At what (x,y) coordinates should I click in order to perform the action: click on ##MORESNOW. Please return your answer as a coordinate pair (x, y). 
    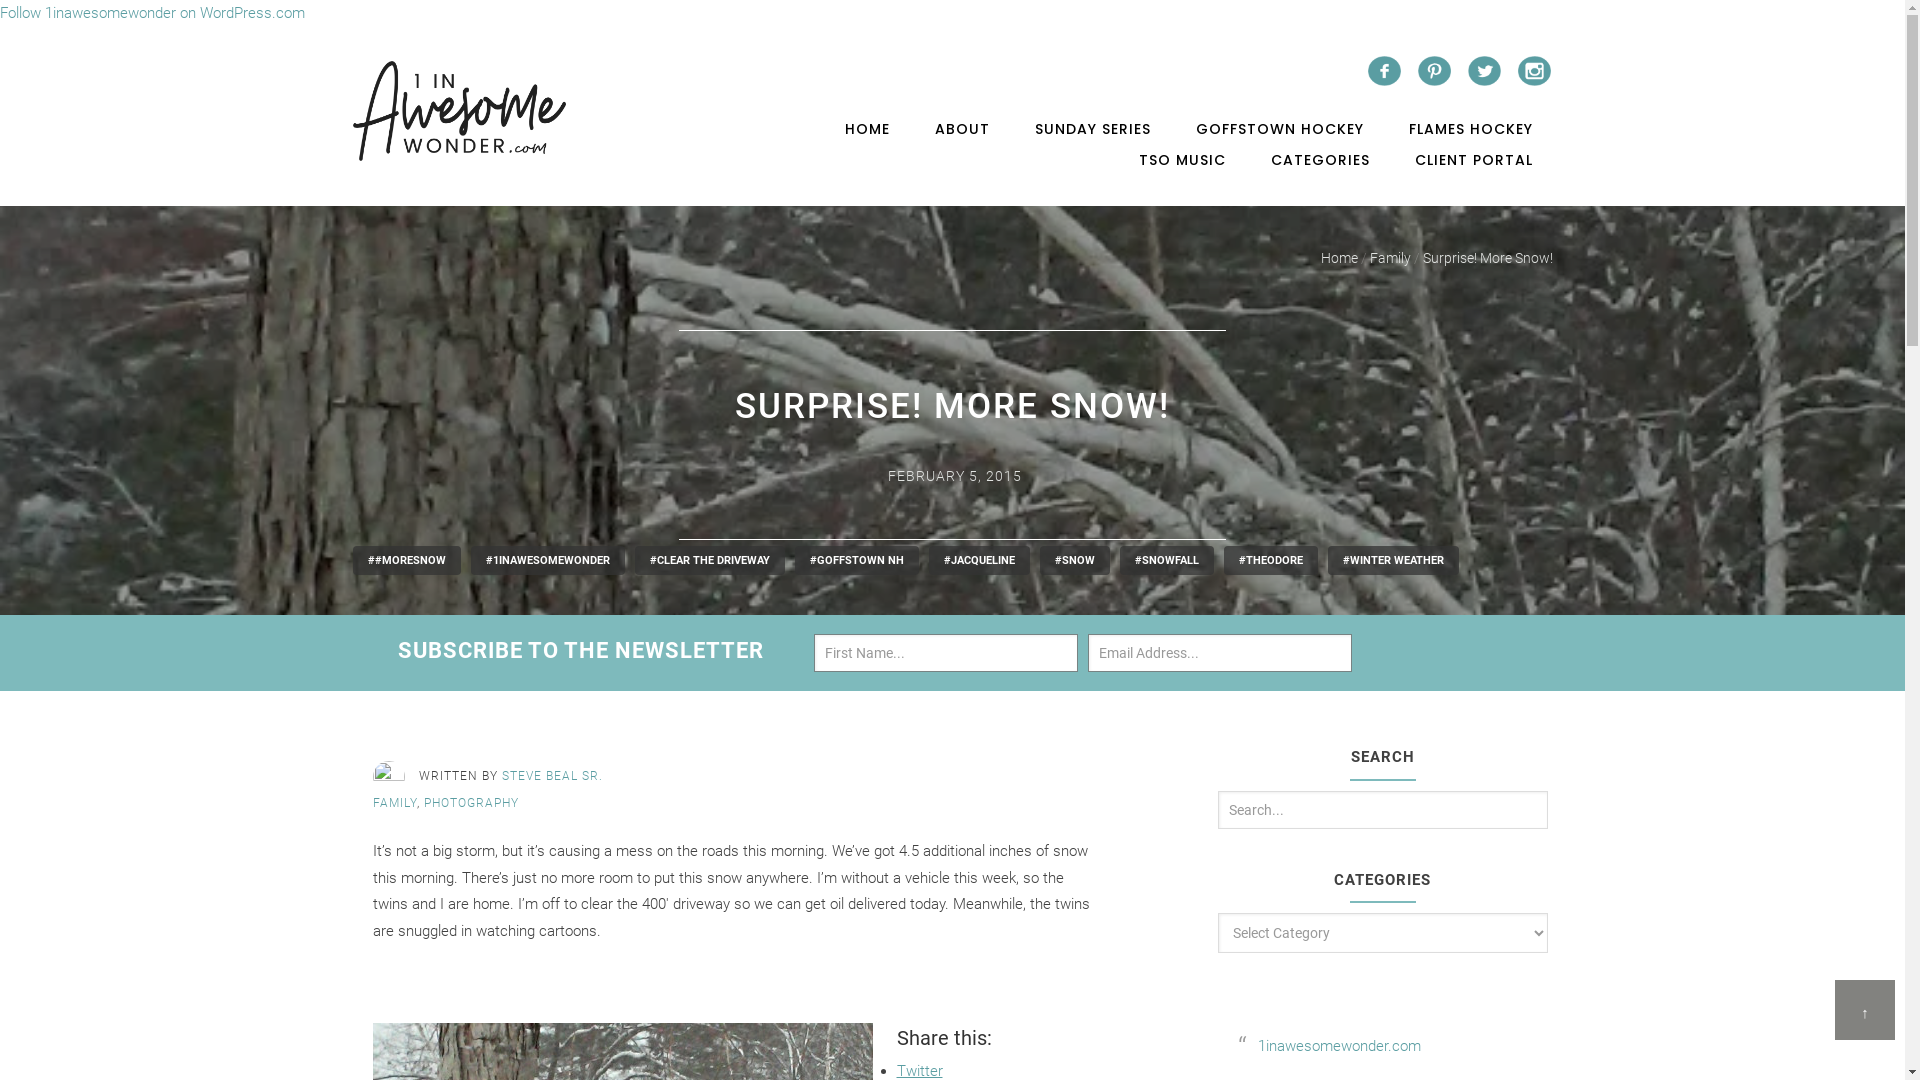
    Looking at the image, I should click on (406, 560).